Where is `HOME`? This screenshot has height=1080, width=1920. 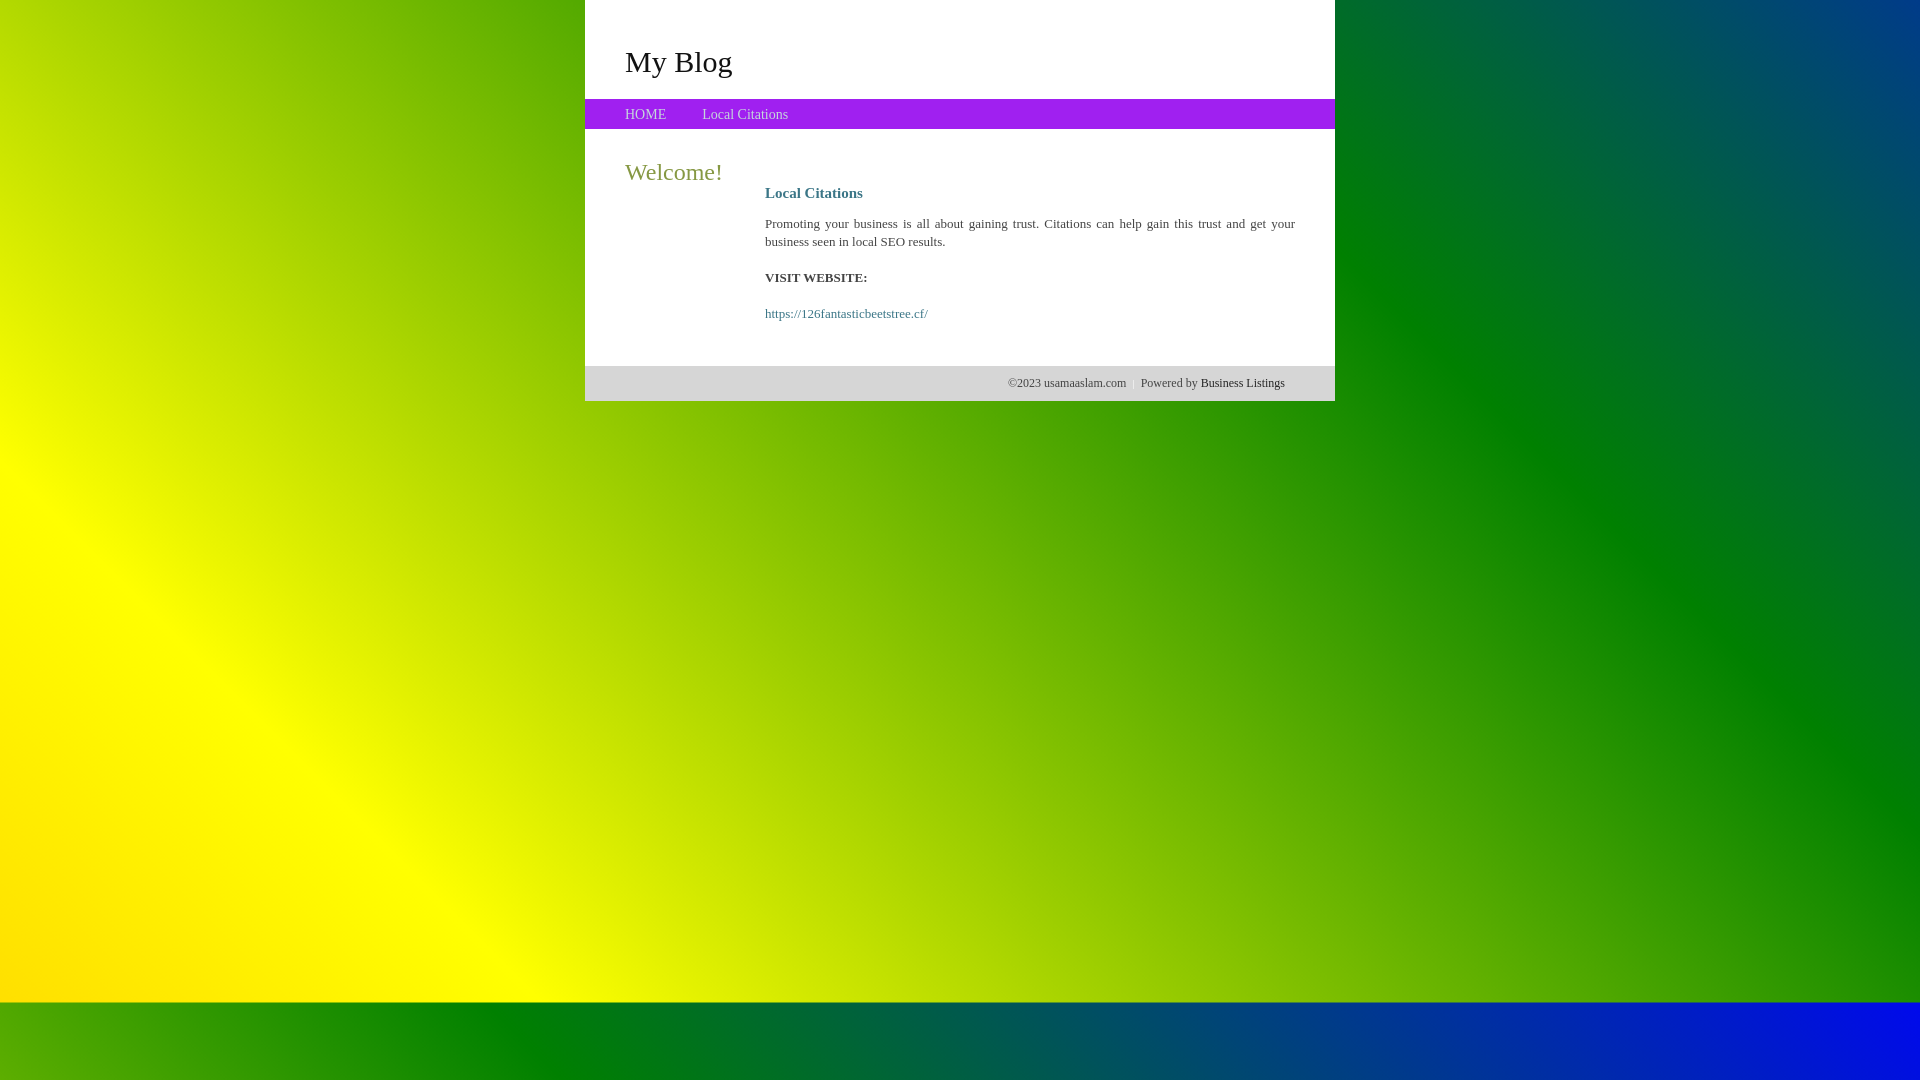 HOME is located at coordinates (646, 114).